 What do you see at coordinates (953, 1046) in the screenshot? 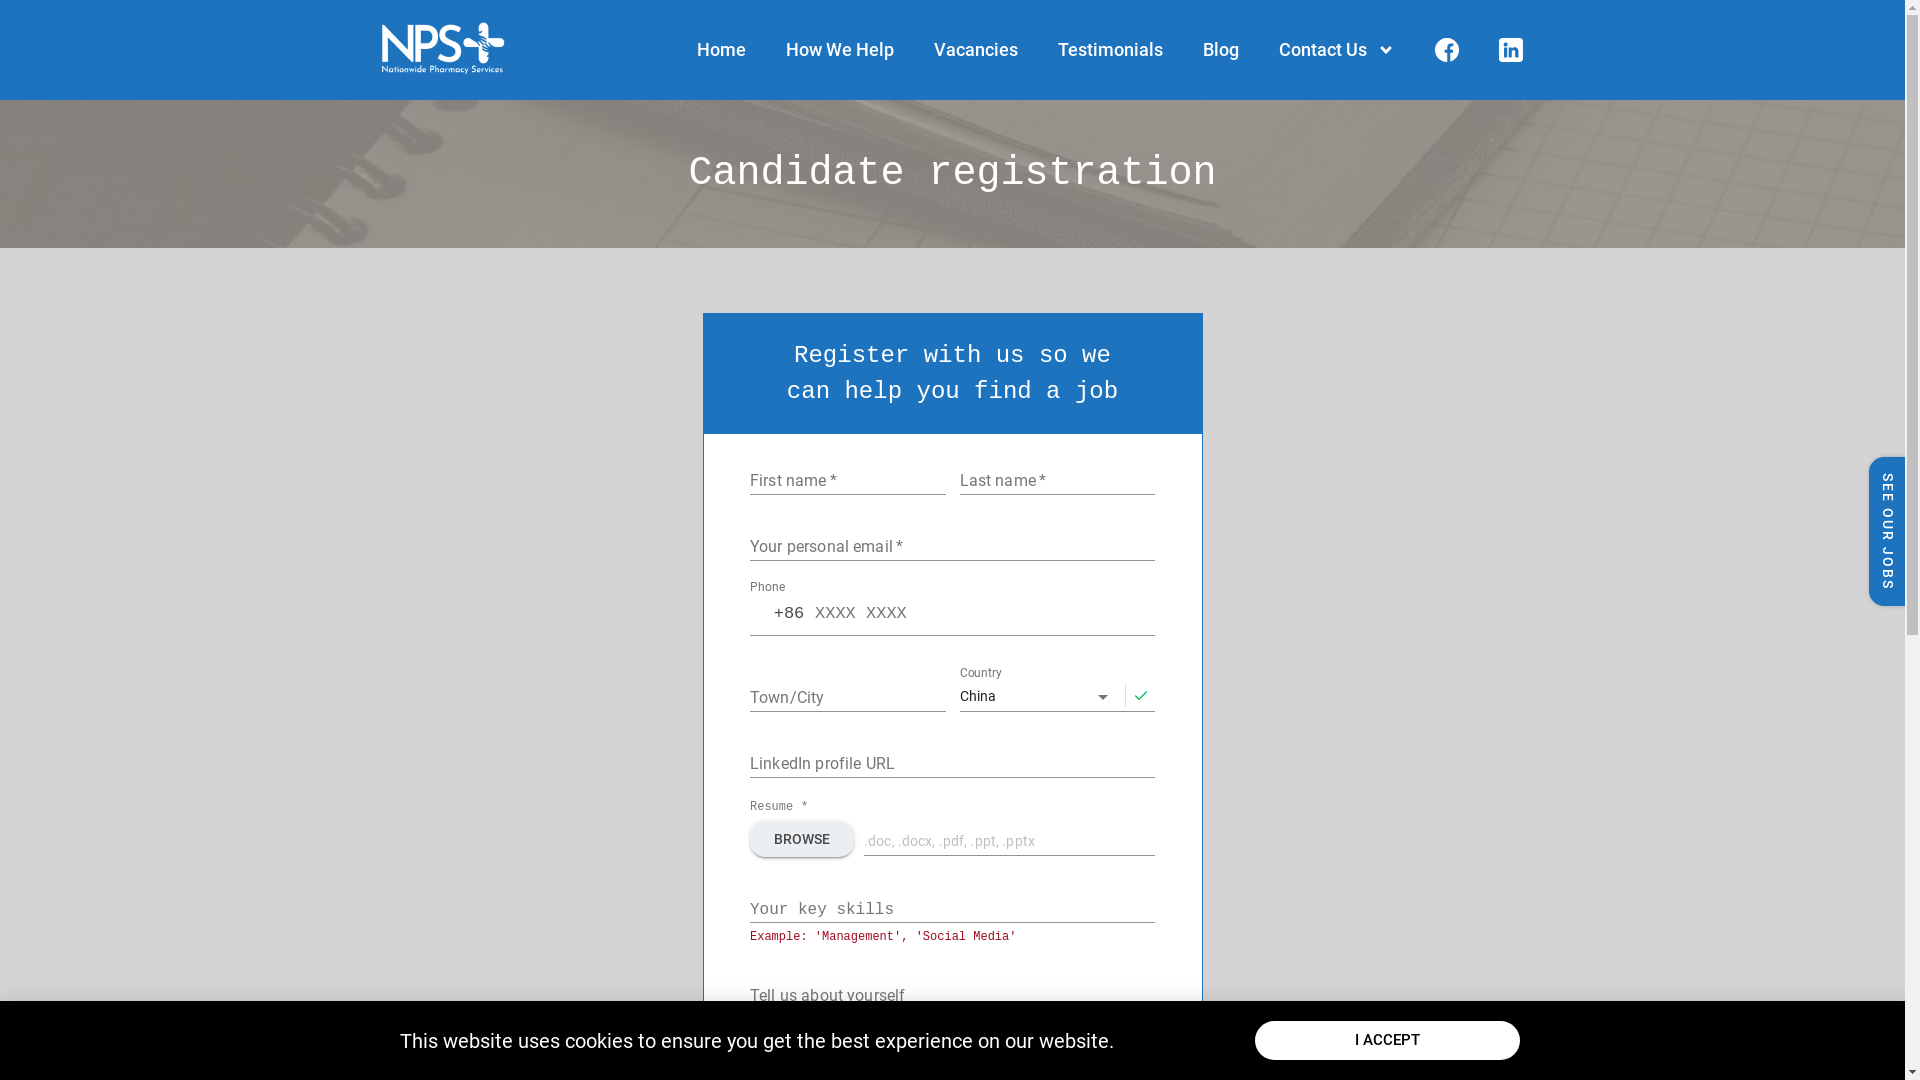
I see `SEND` at bounding box center [953, 1046].